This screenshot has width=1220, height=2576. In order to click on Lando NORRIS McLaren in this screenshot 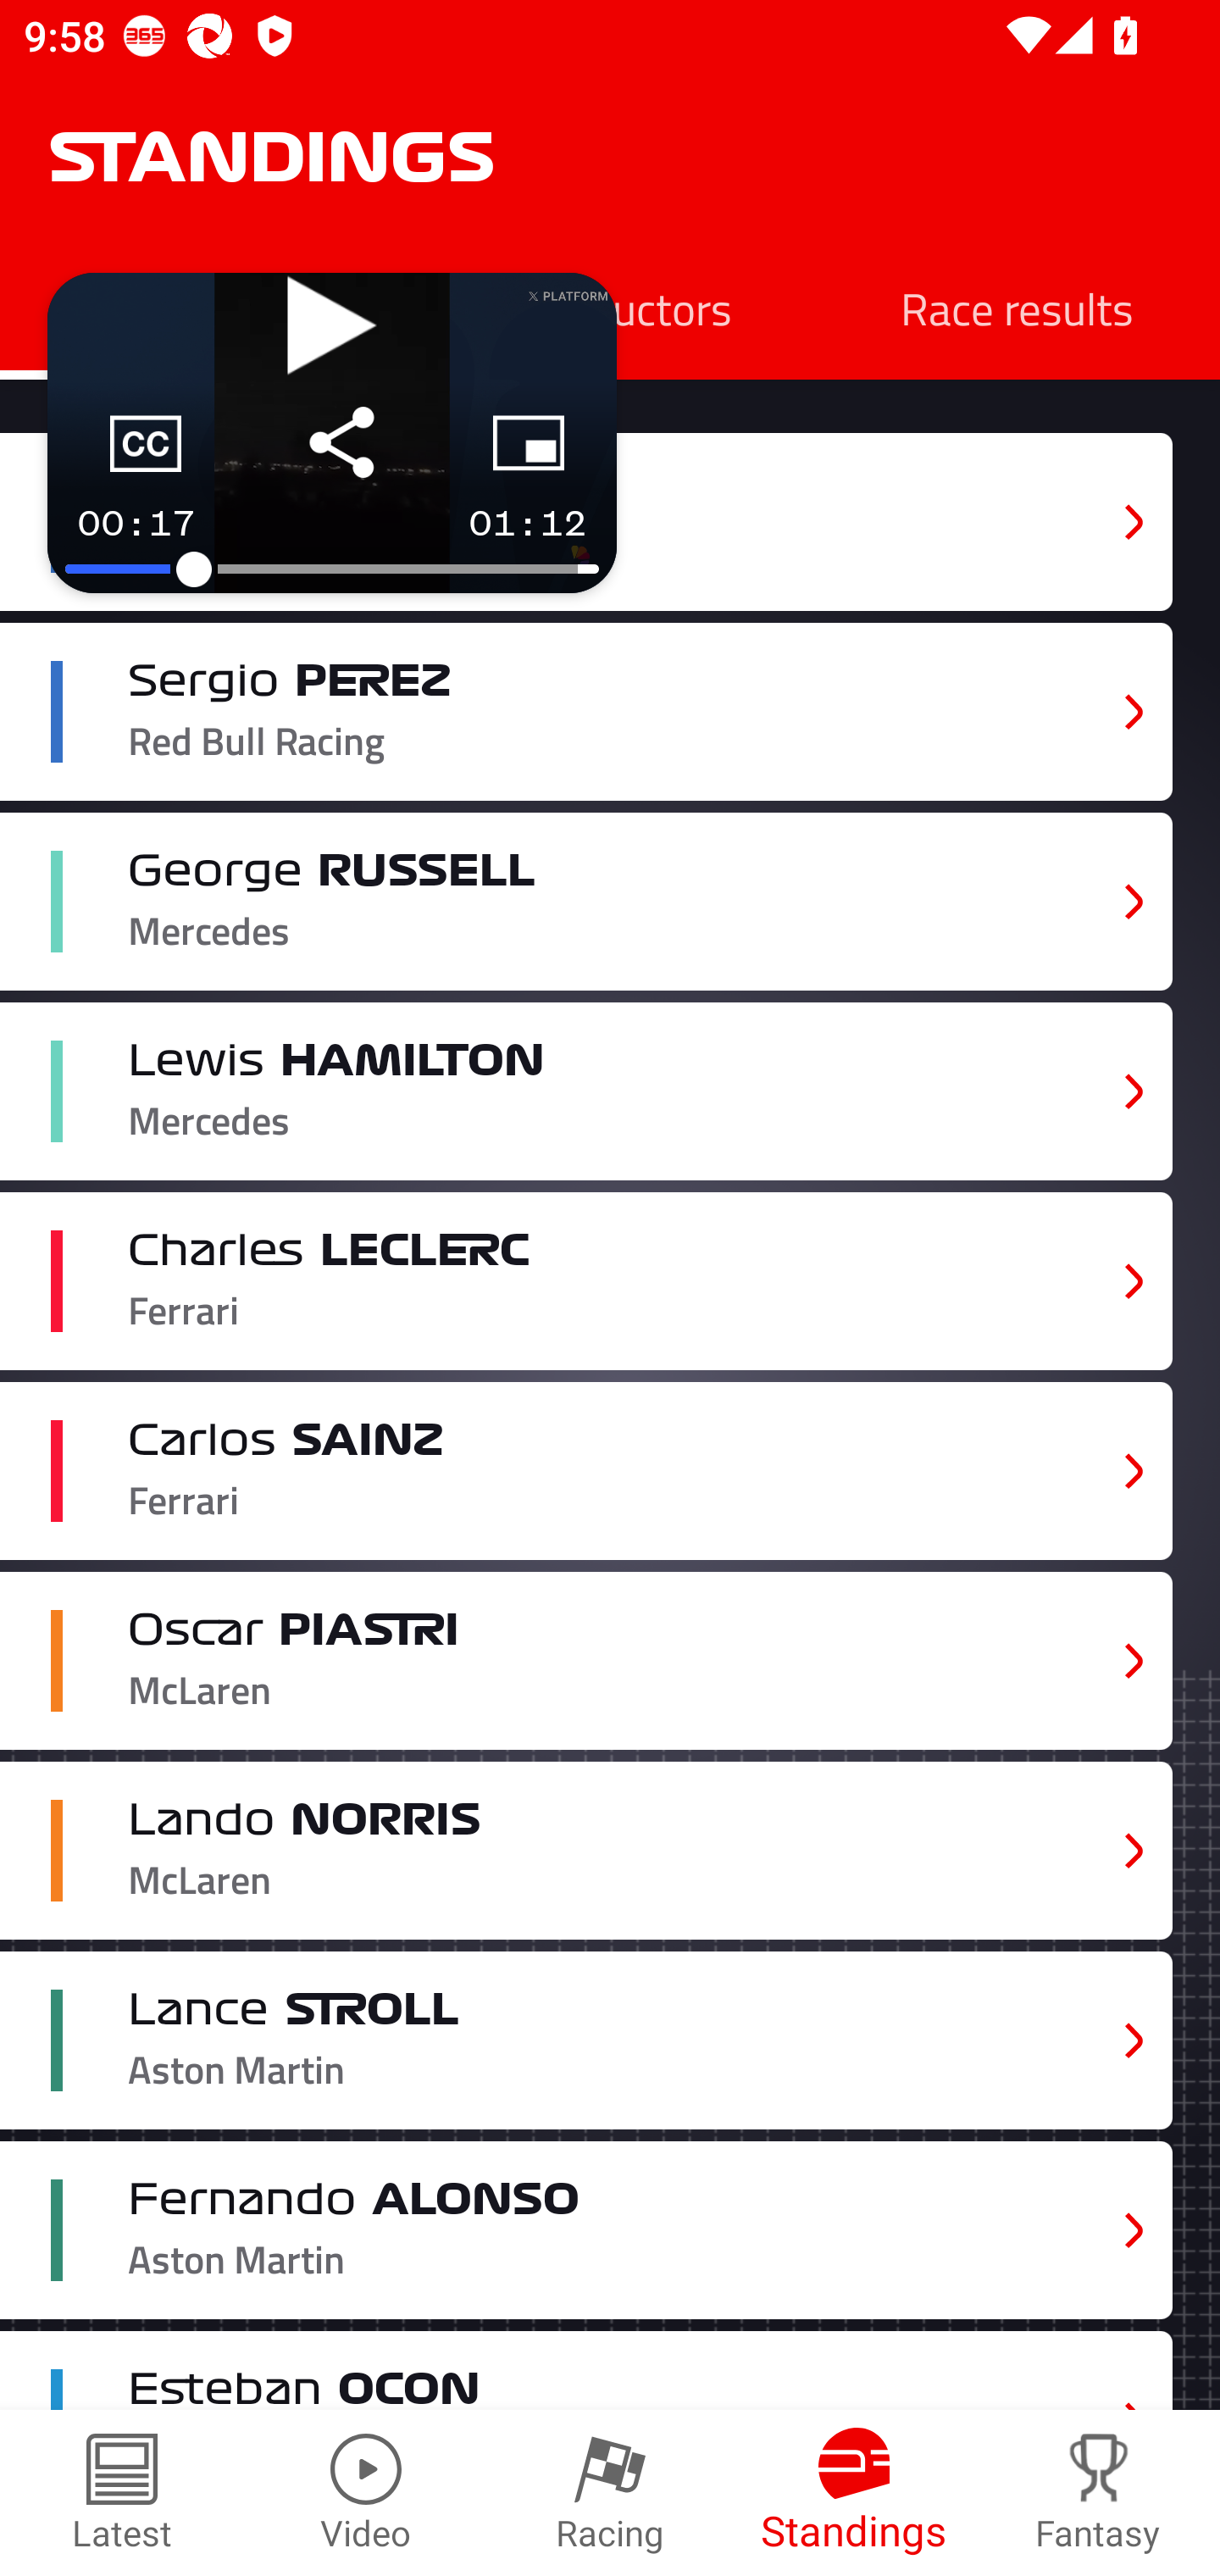, I will do `click(586, 1851)`.